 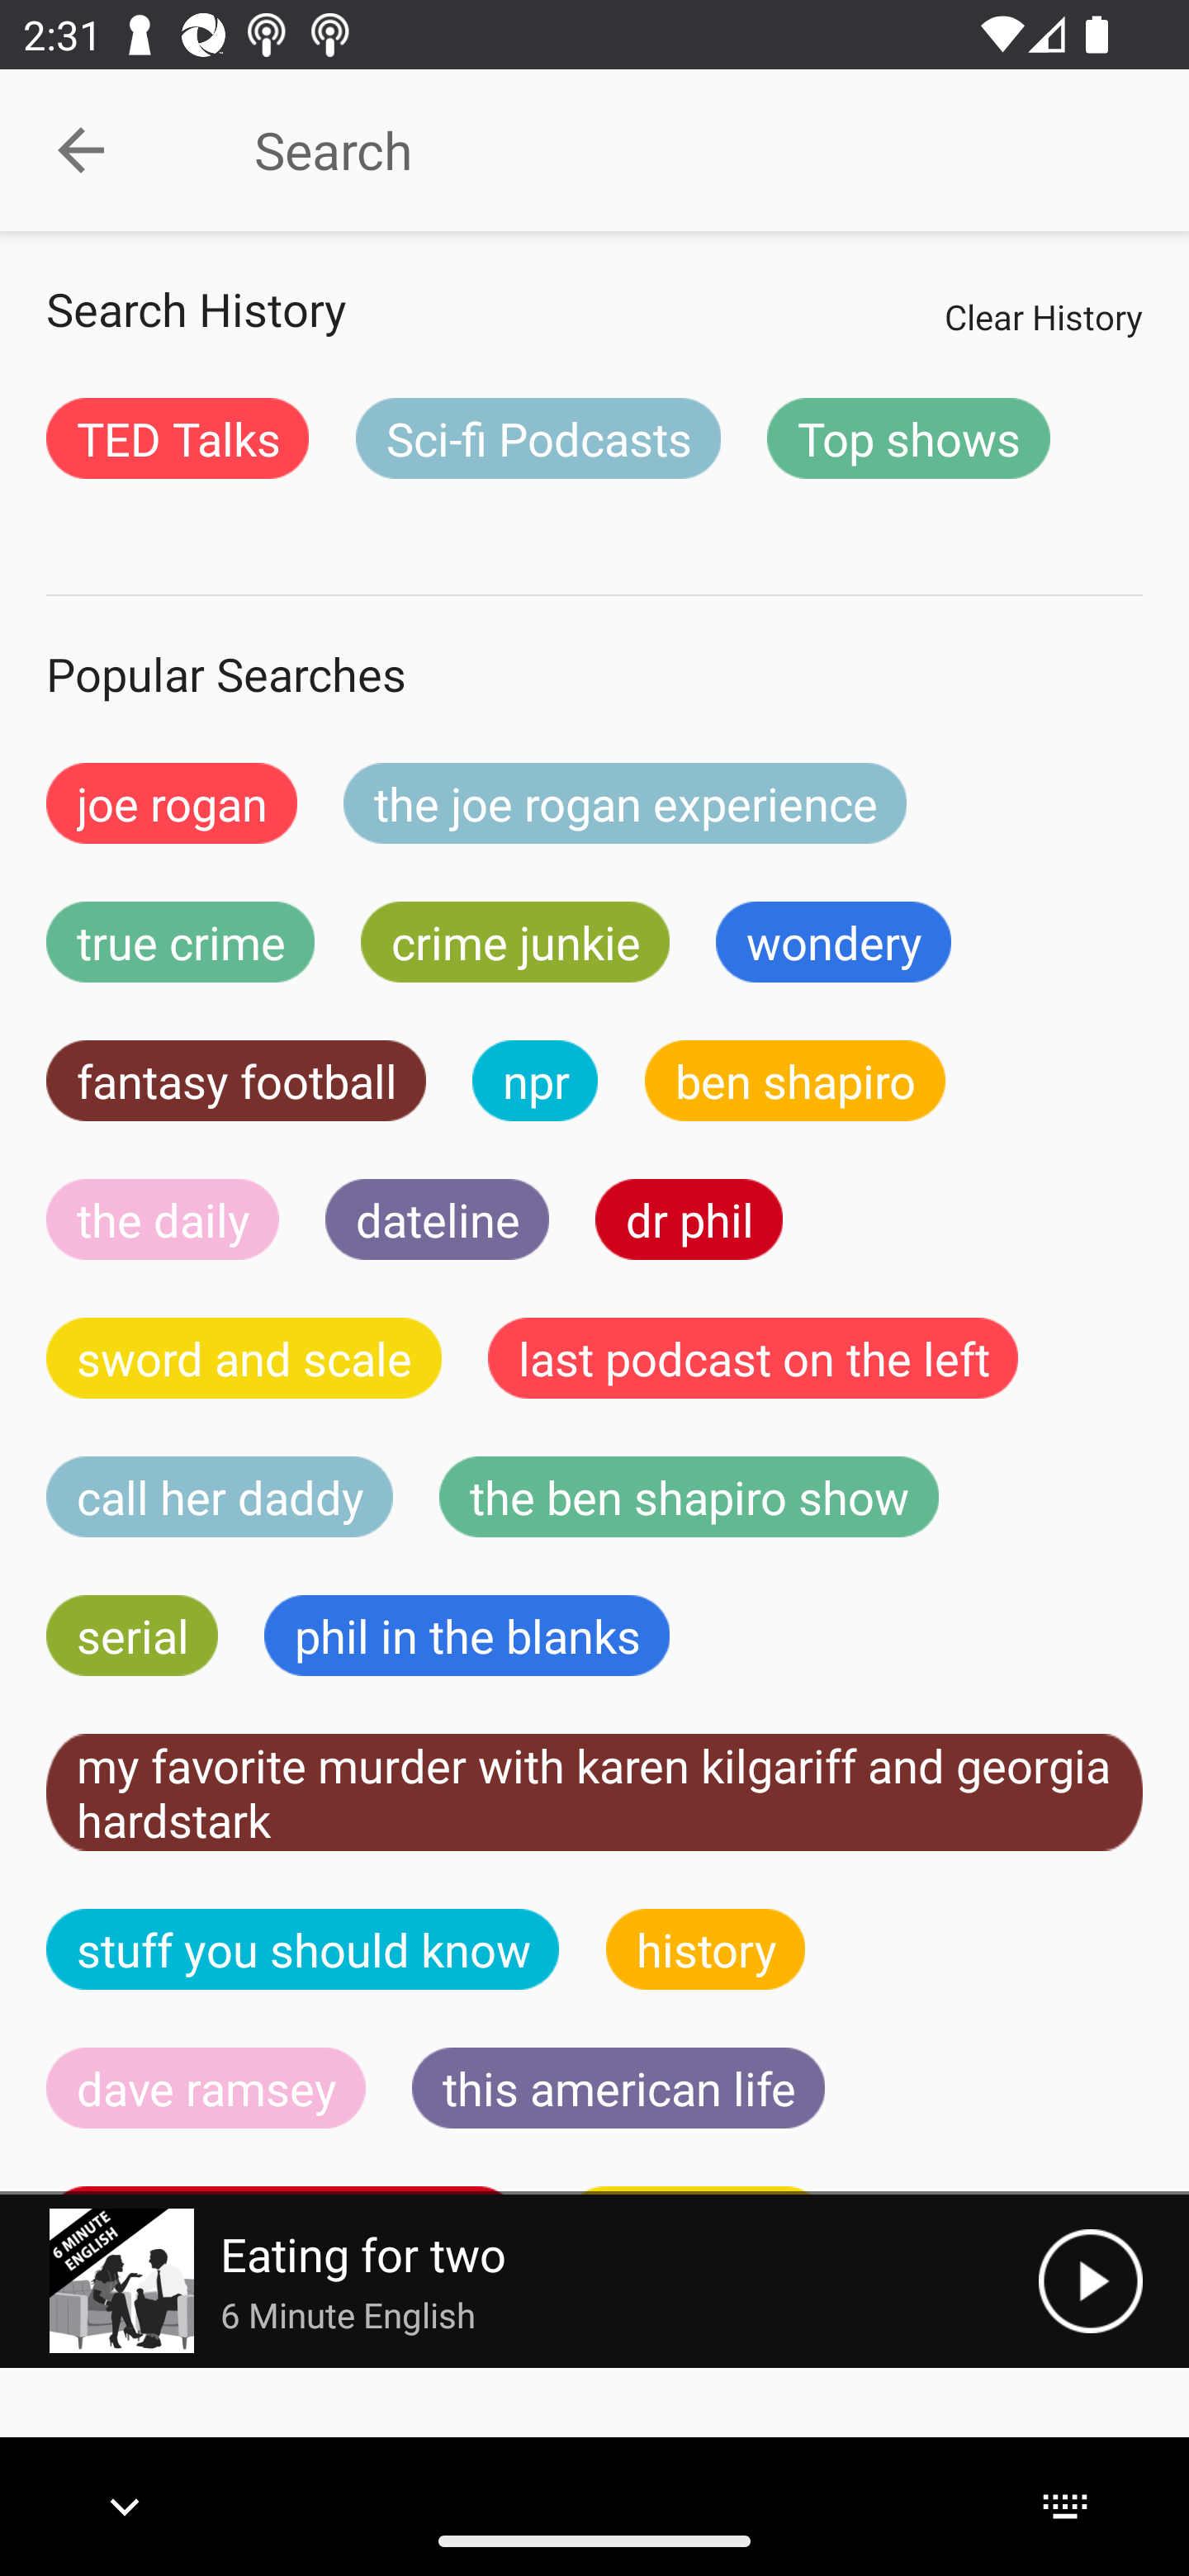 I want to click on call her daddy, so click(x=220, y=1496).